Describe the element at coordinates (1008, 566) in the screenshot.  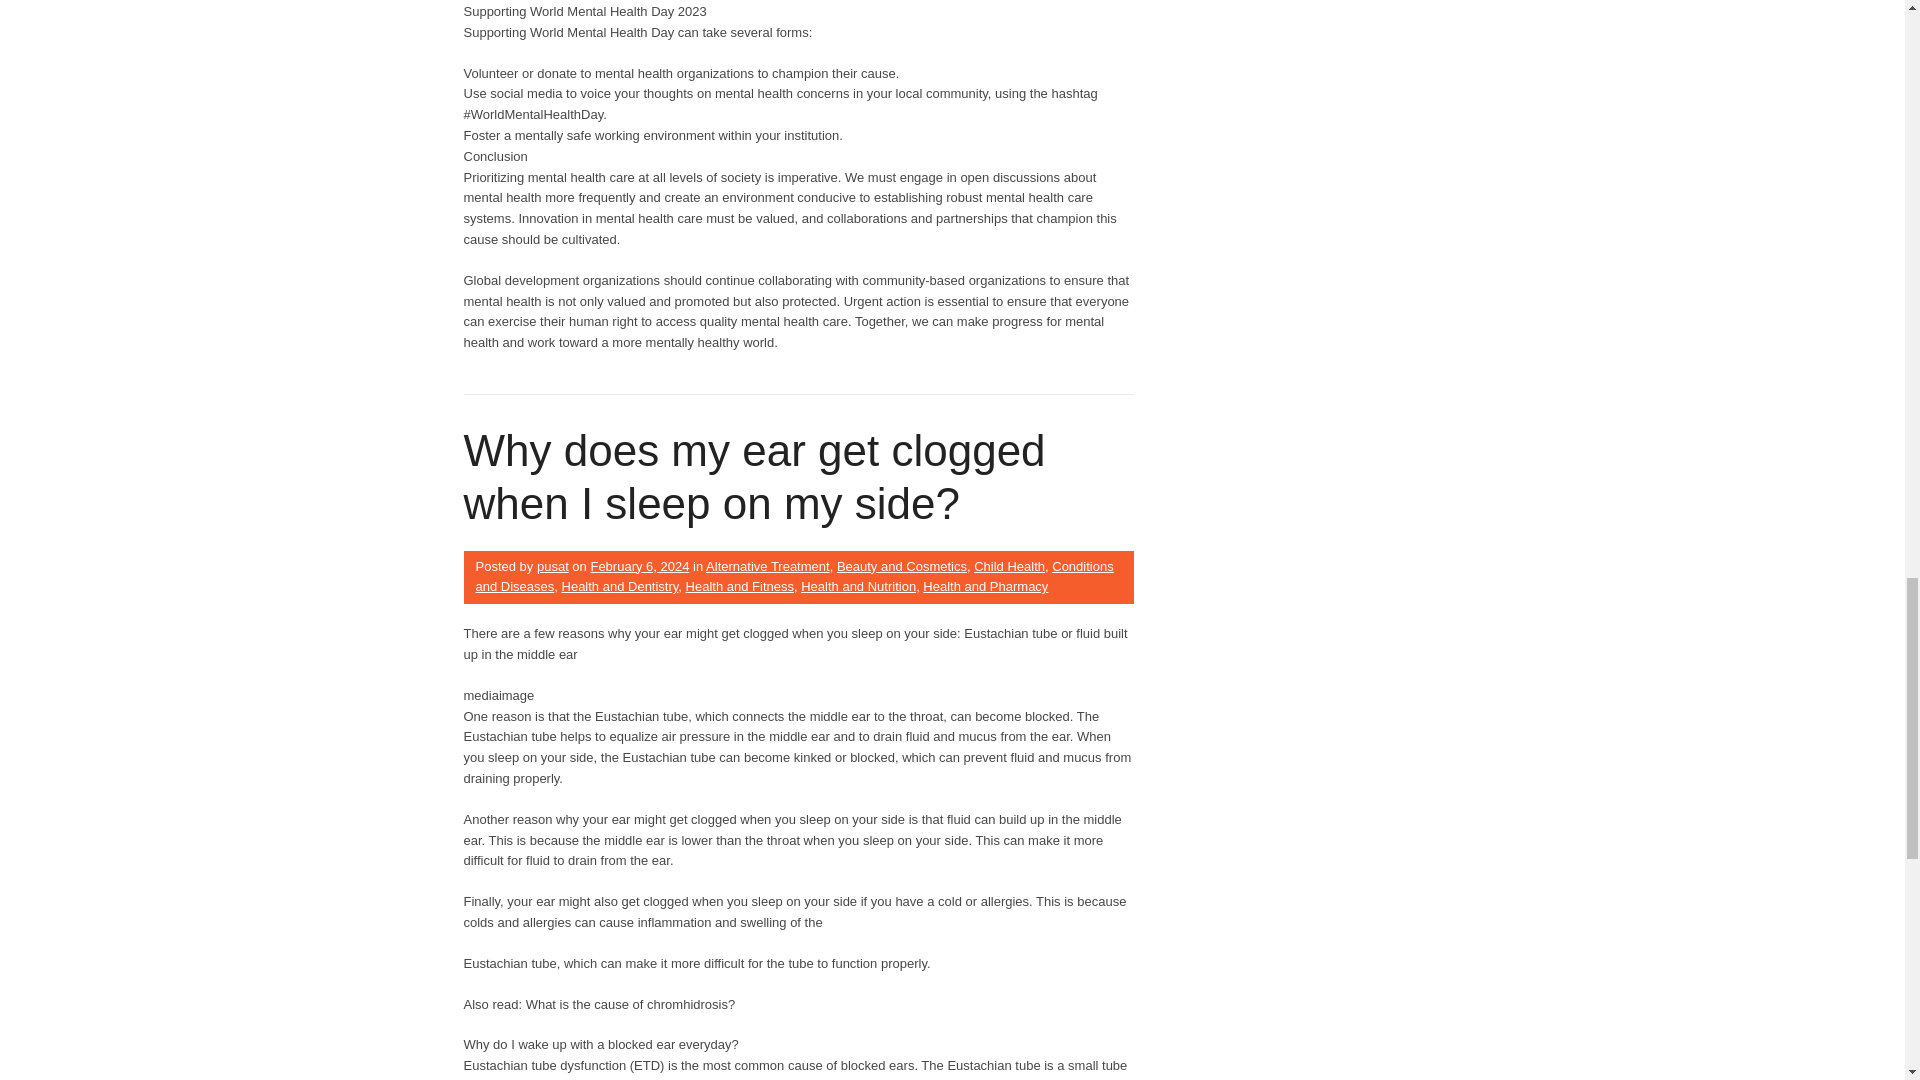
I see `Child Health` at that location.